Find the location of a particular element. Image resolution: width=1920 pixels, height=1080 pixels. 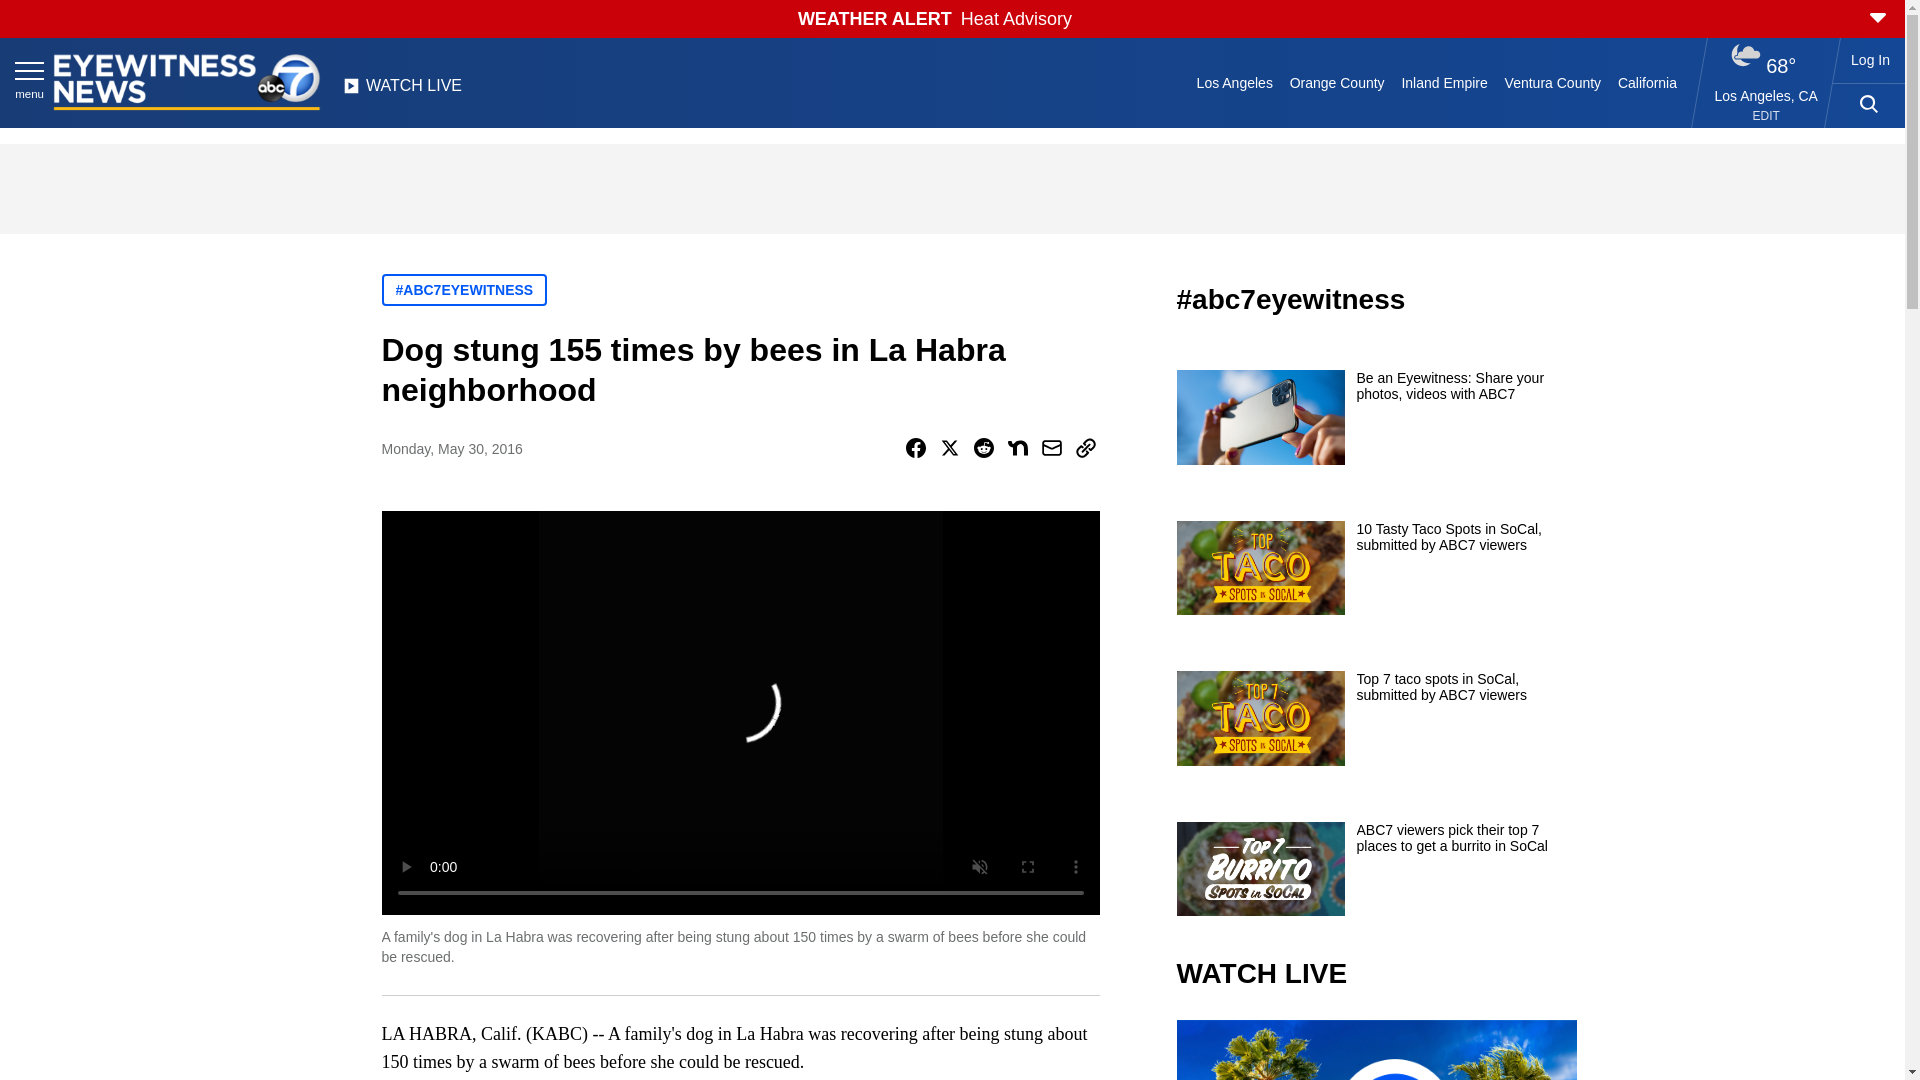

Ventura County is located at coordinates (1552, 82).